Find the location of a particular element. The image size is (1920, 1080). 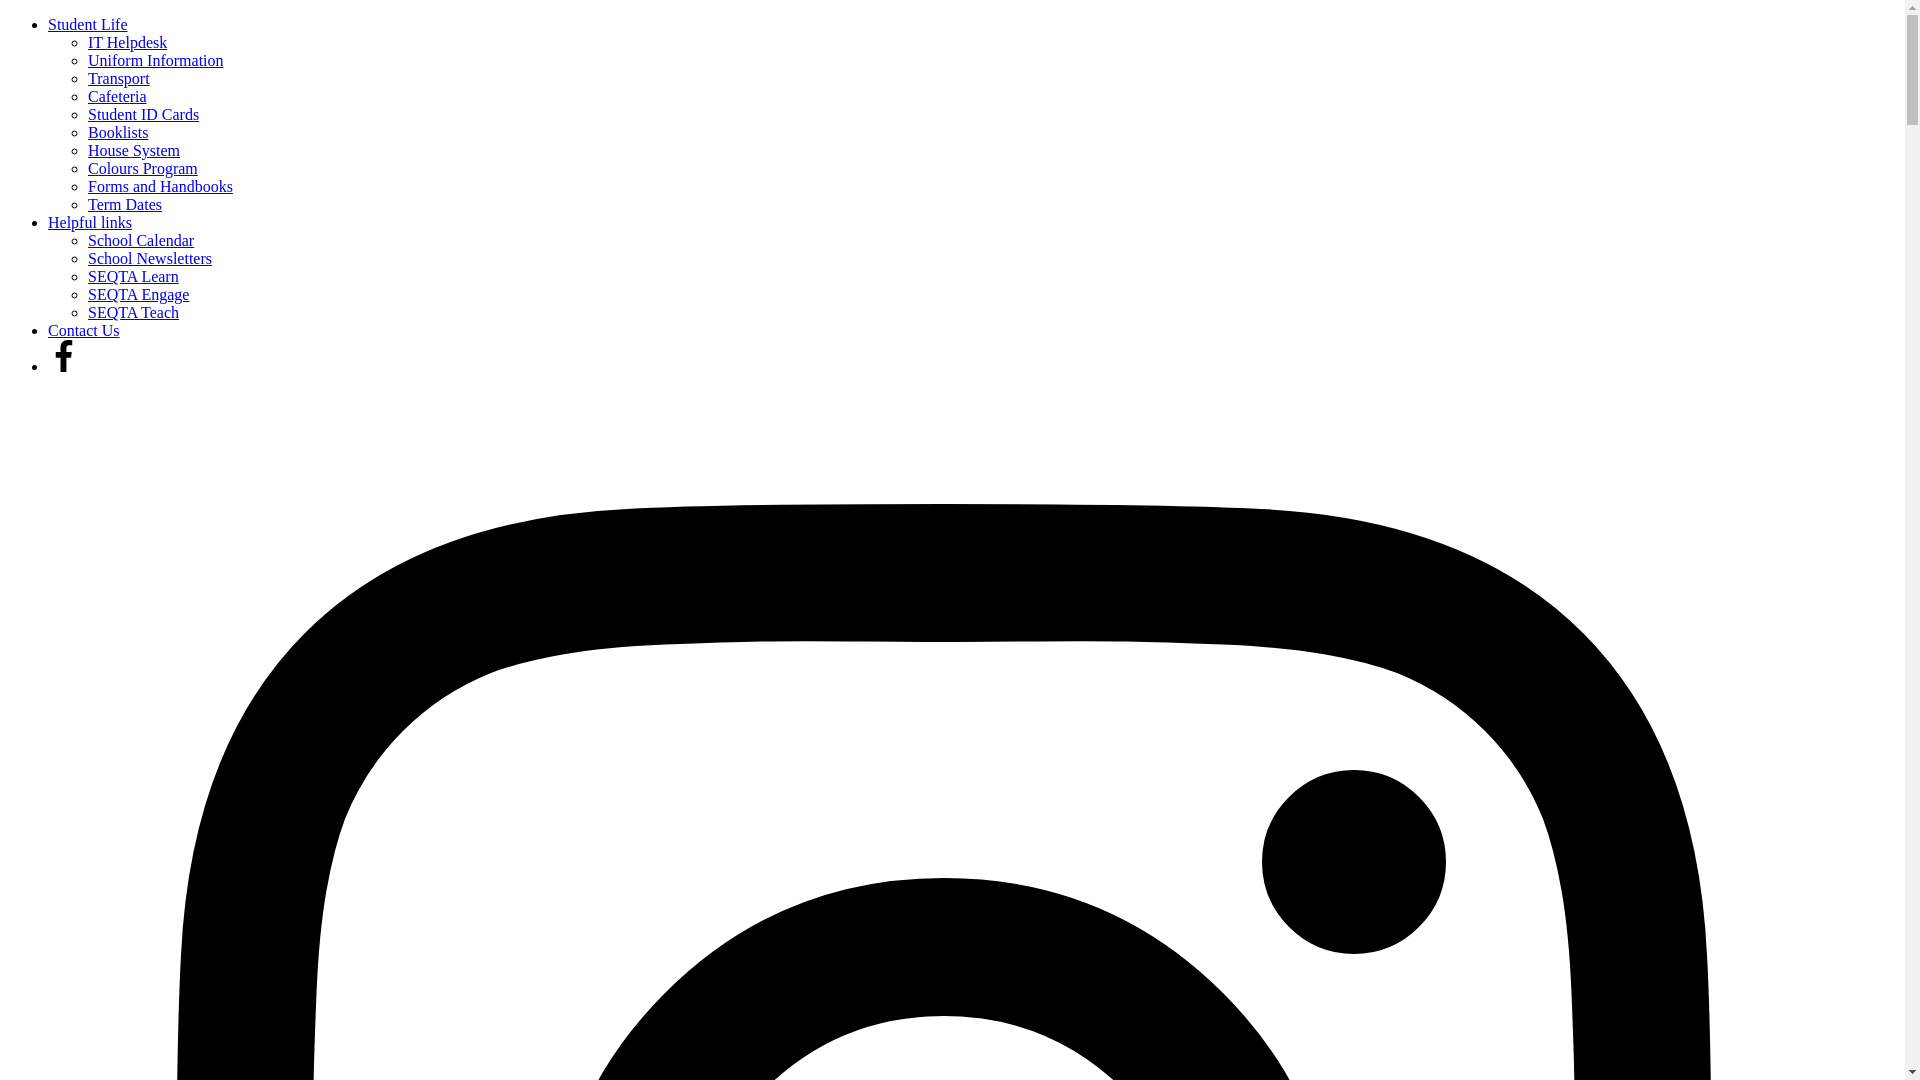

IT Helpdesk is located at coordinates (128, 42).